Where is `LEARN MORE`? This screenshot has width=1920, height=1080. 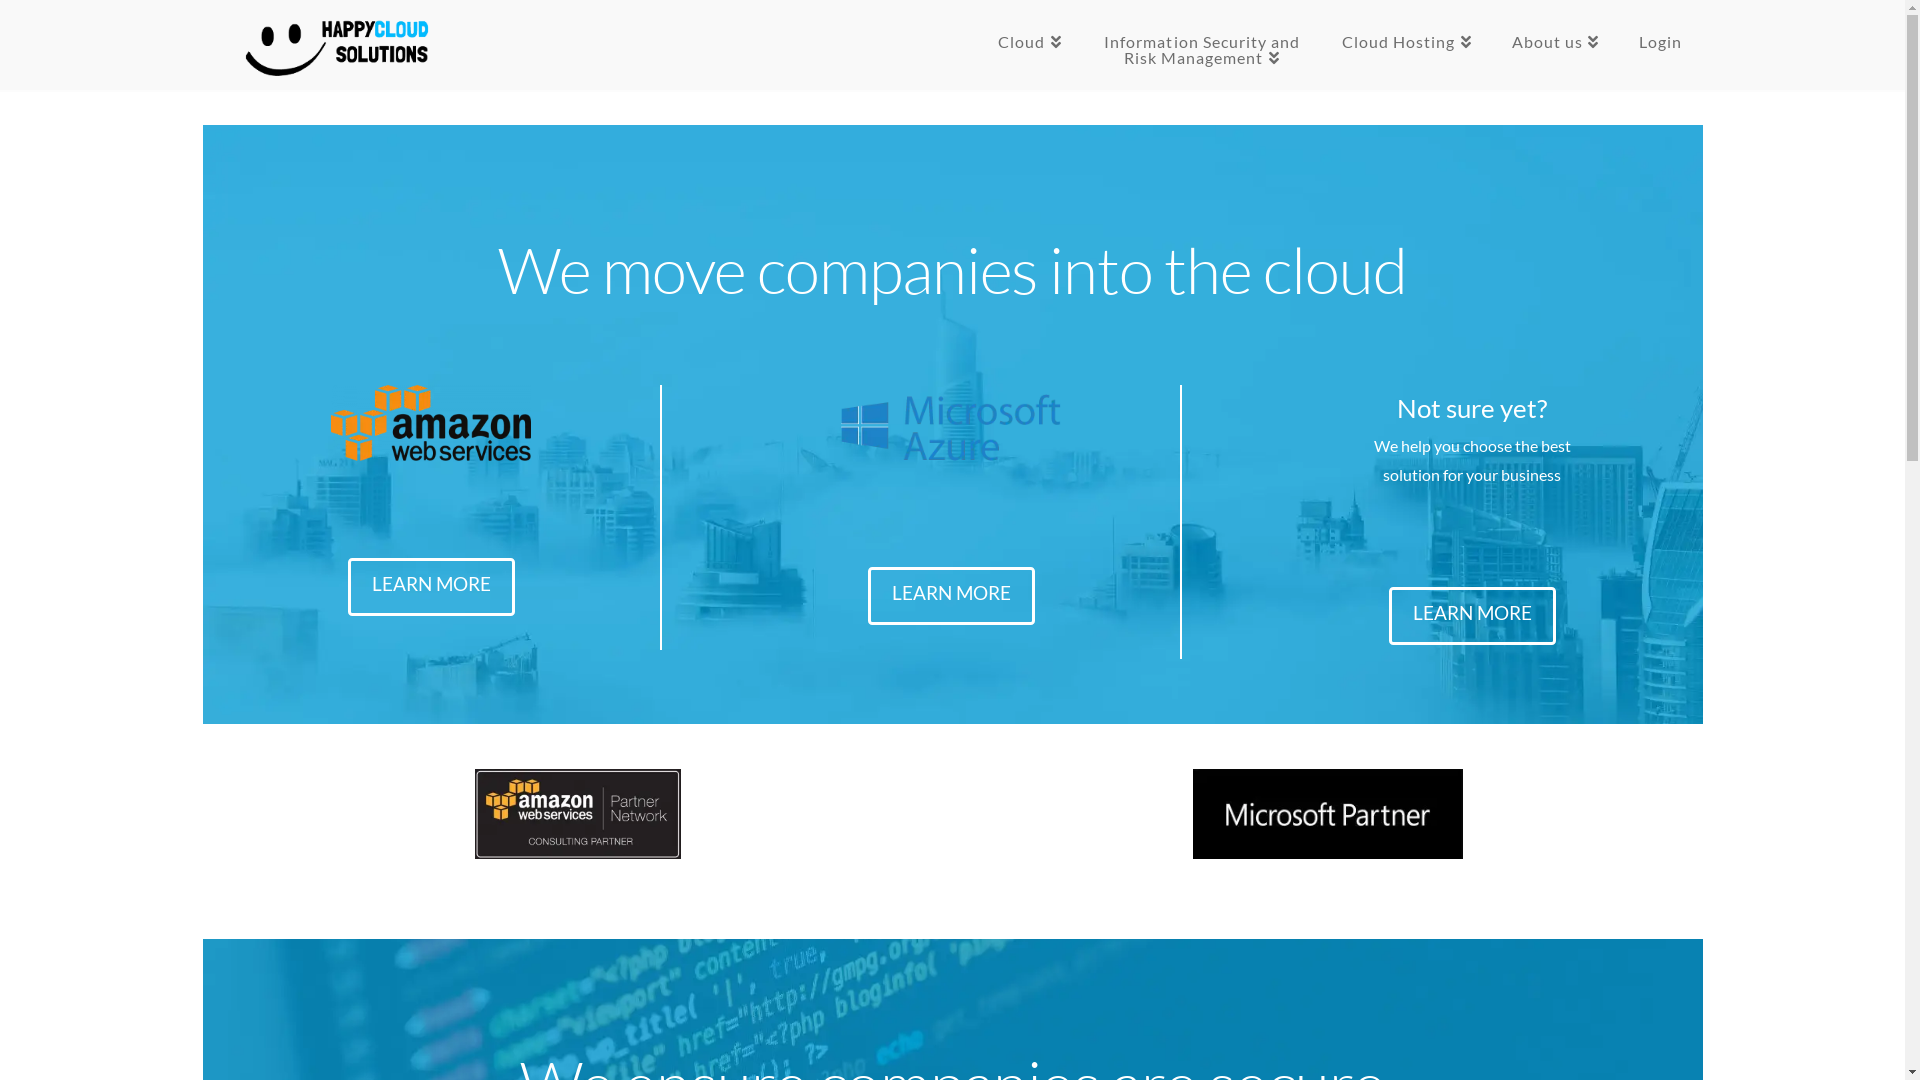
LEARN MORE is located at coordinates (1472, 616).